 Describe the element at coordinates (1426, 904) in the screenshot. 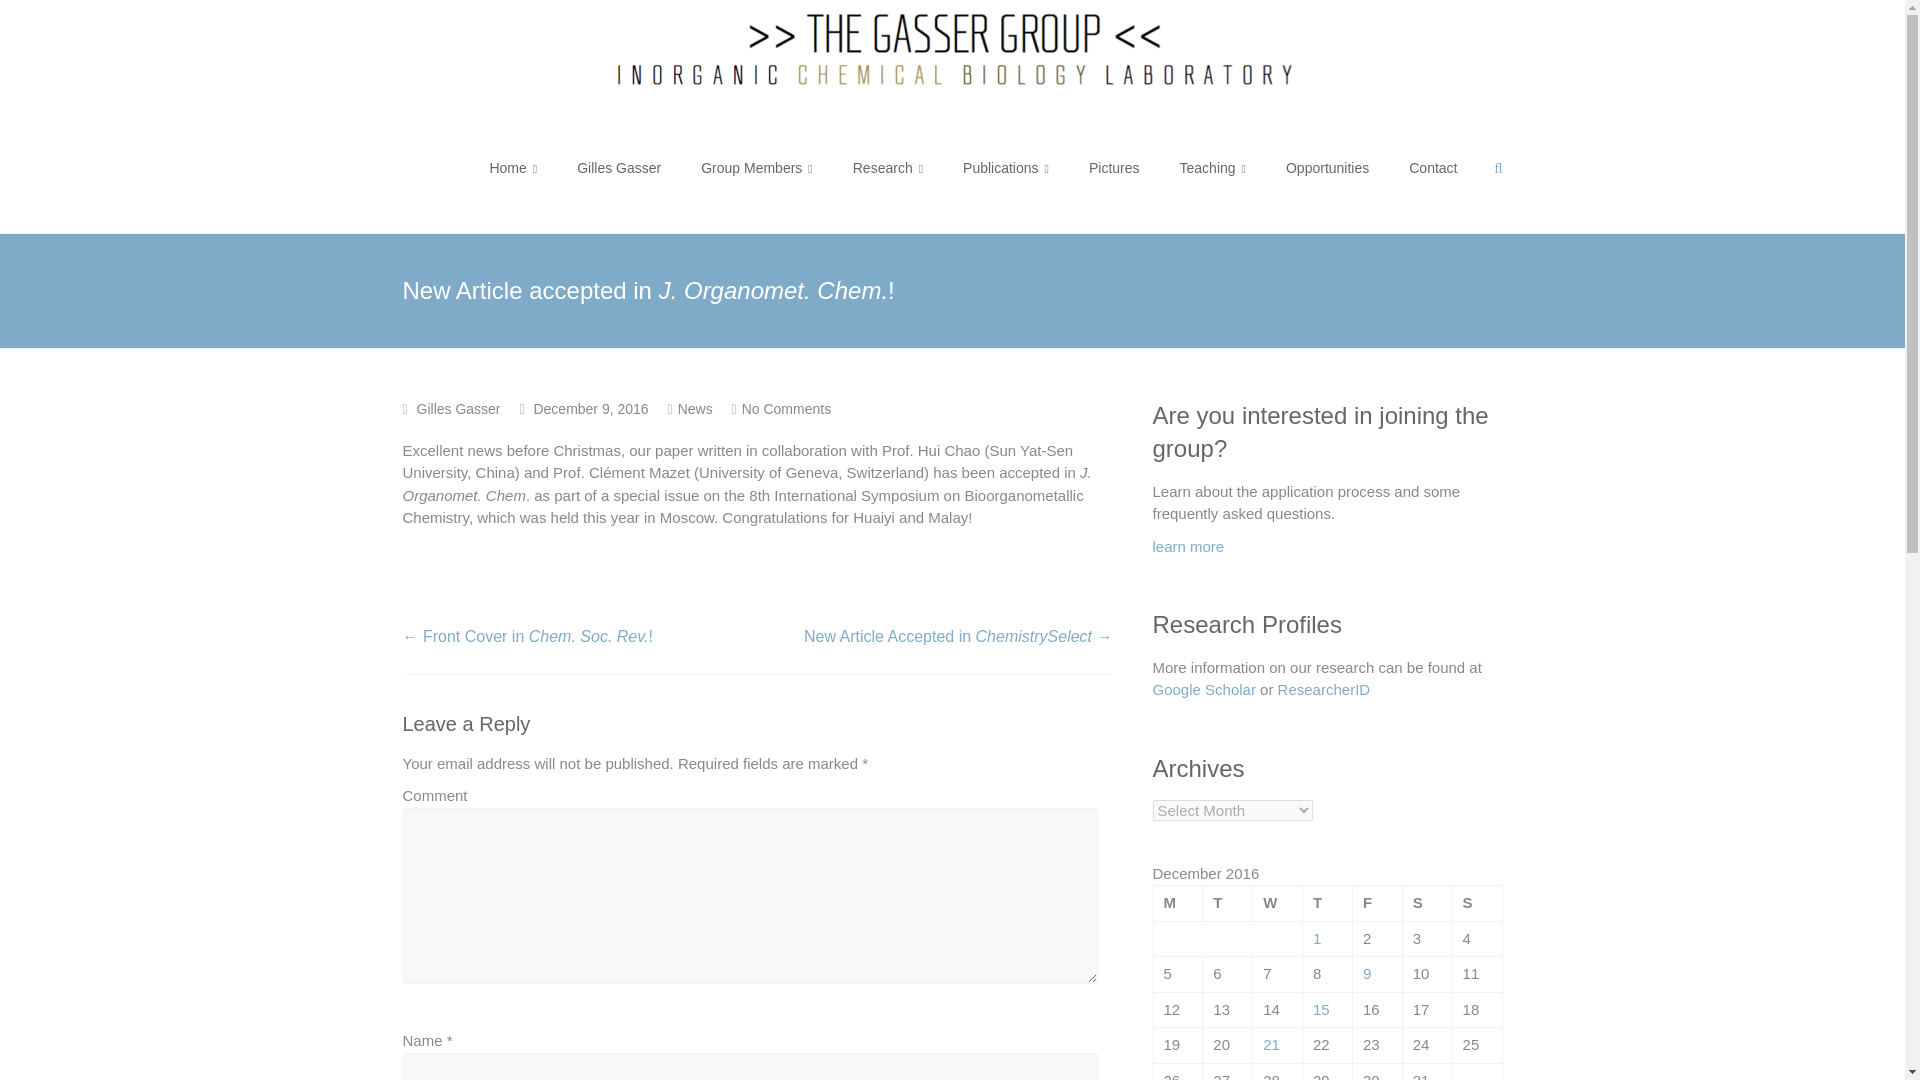

I see `Saturday` at that location.